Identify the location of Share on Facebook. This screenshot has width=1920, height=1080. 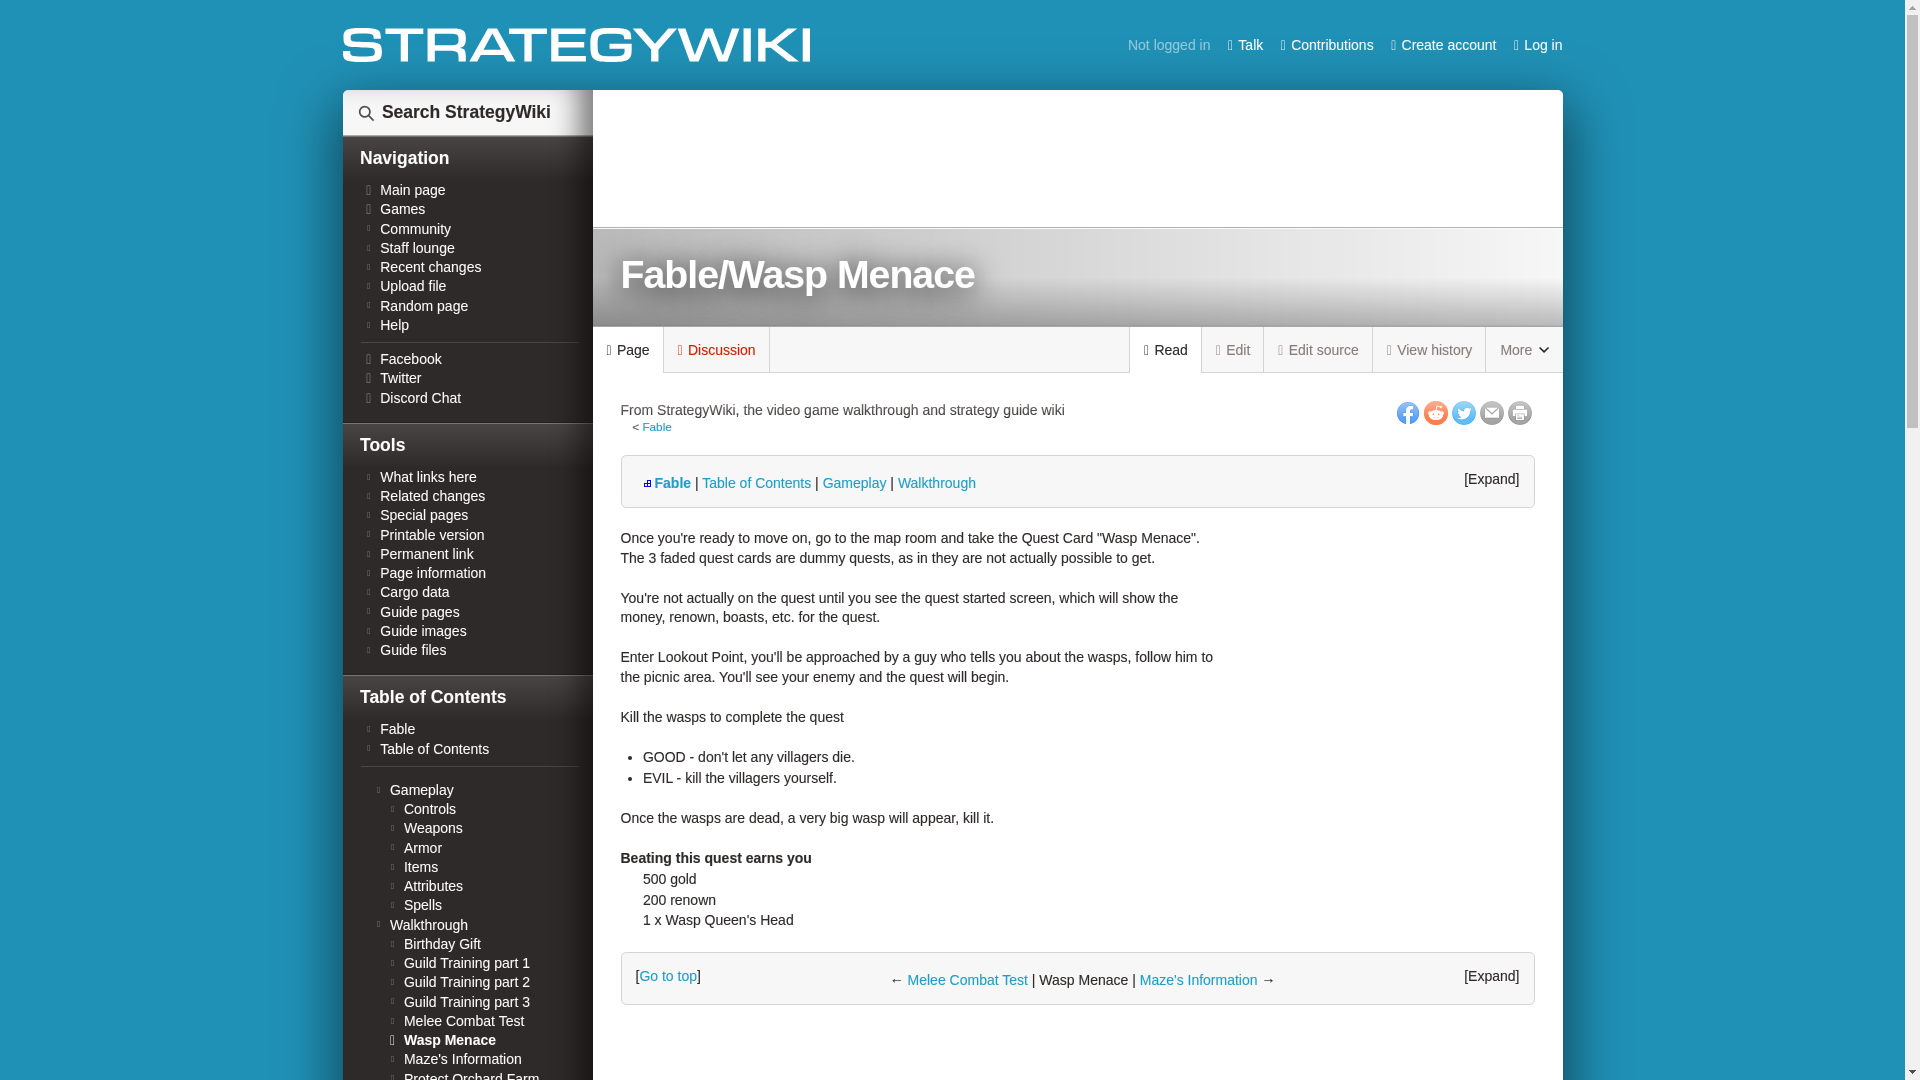
(1408, 412).